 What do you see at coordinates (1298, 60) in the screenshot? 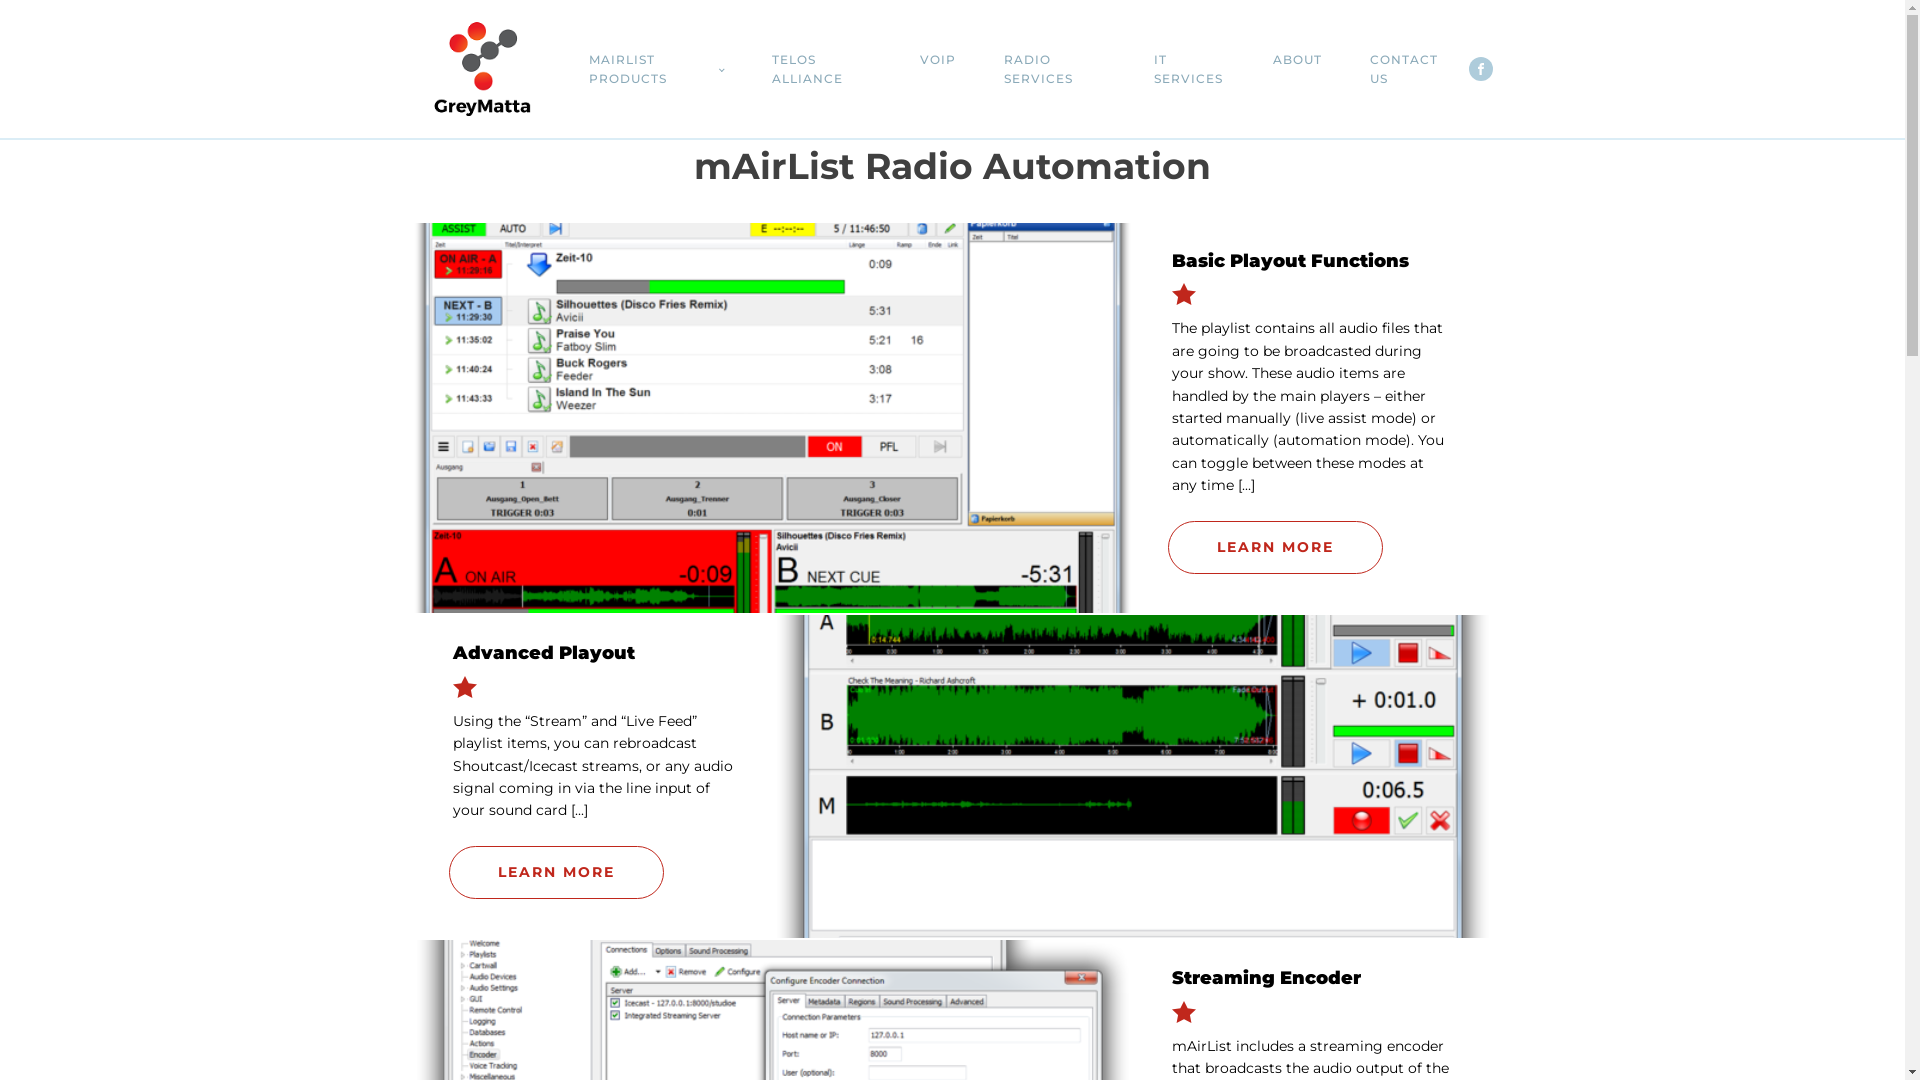
I see `ABOUT` at bounding box center [1298, 60].